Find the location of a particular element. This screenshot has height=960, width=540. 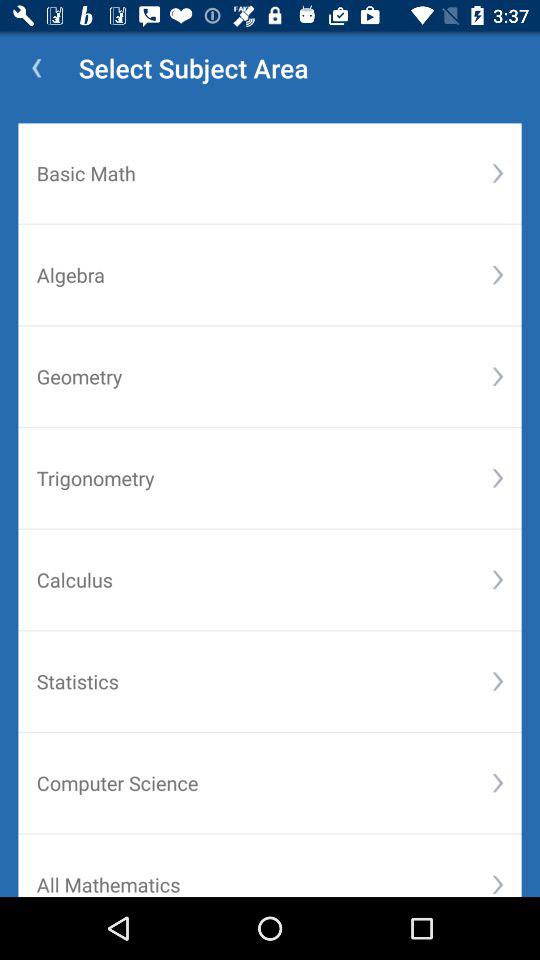

tap the icon below trigonometry is located at coordinates (498, 580).